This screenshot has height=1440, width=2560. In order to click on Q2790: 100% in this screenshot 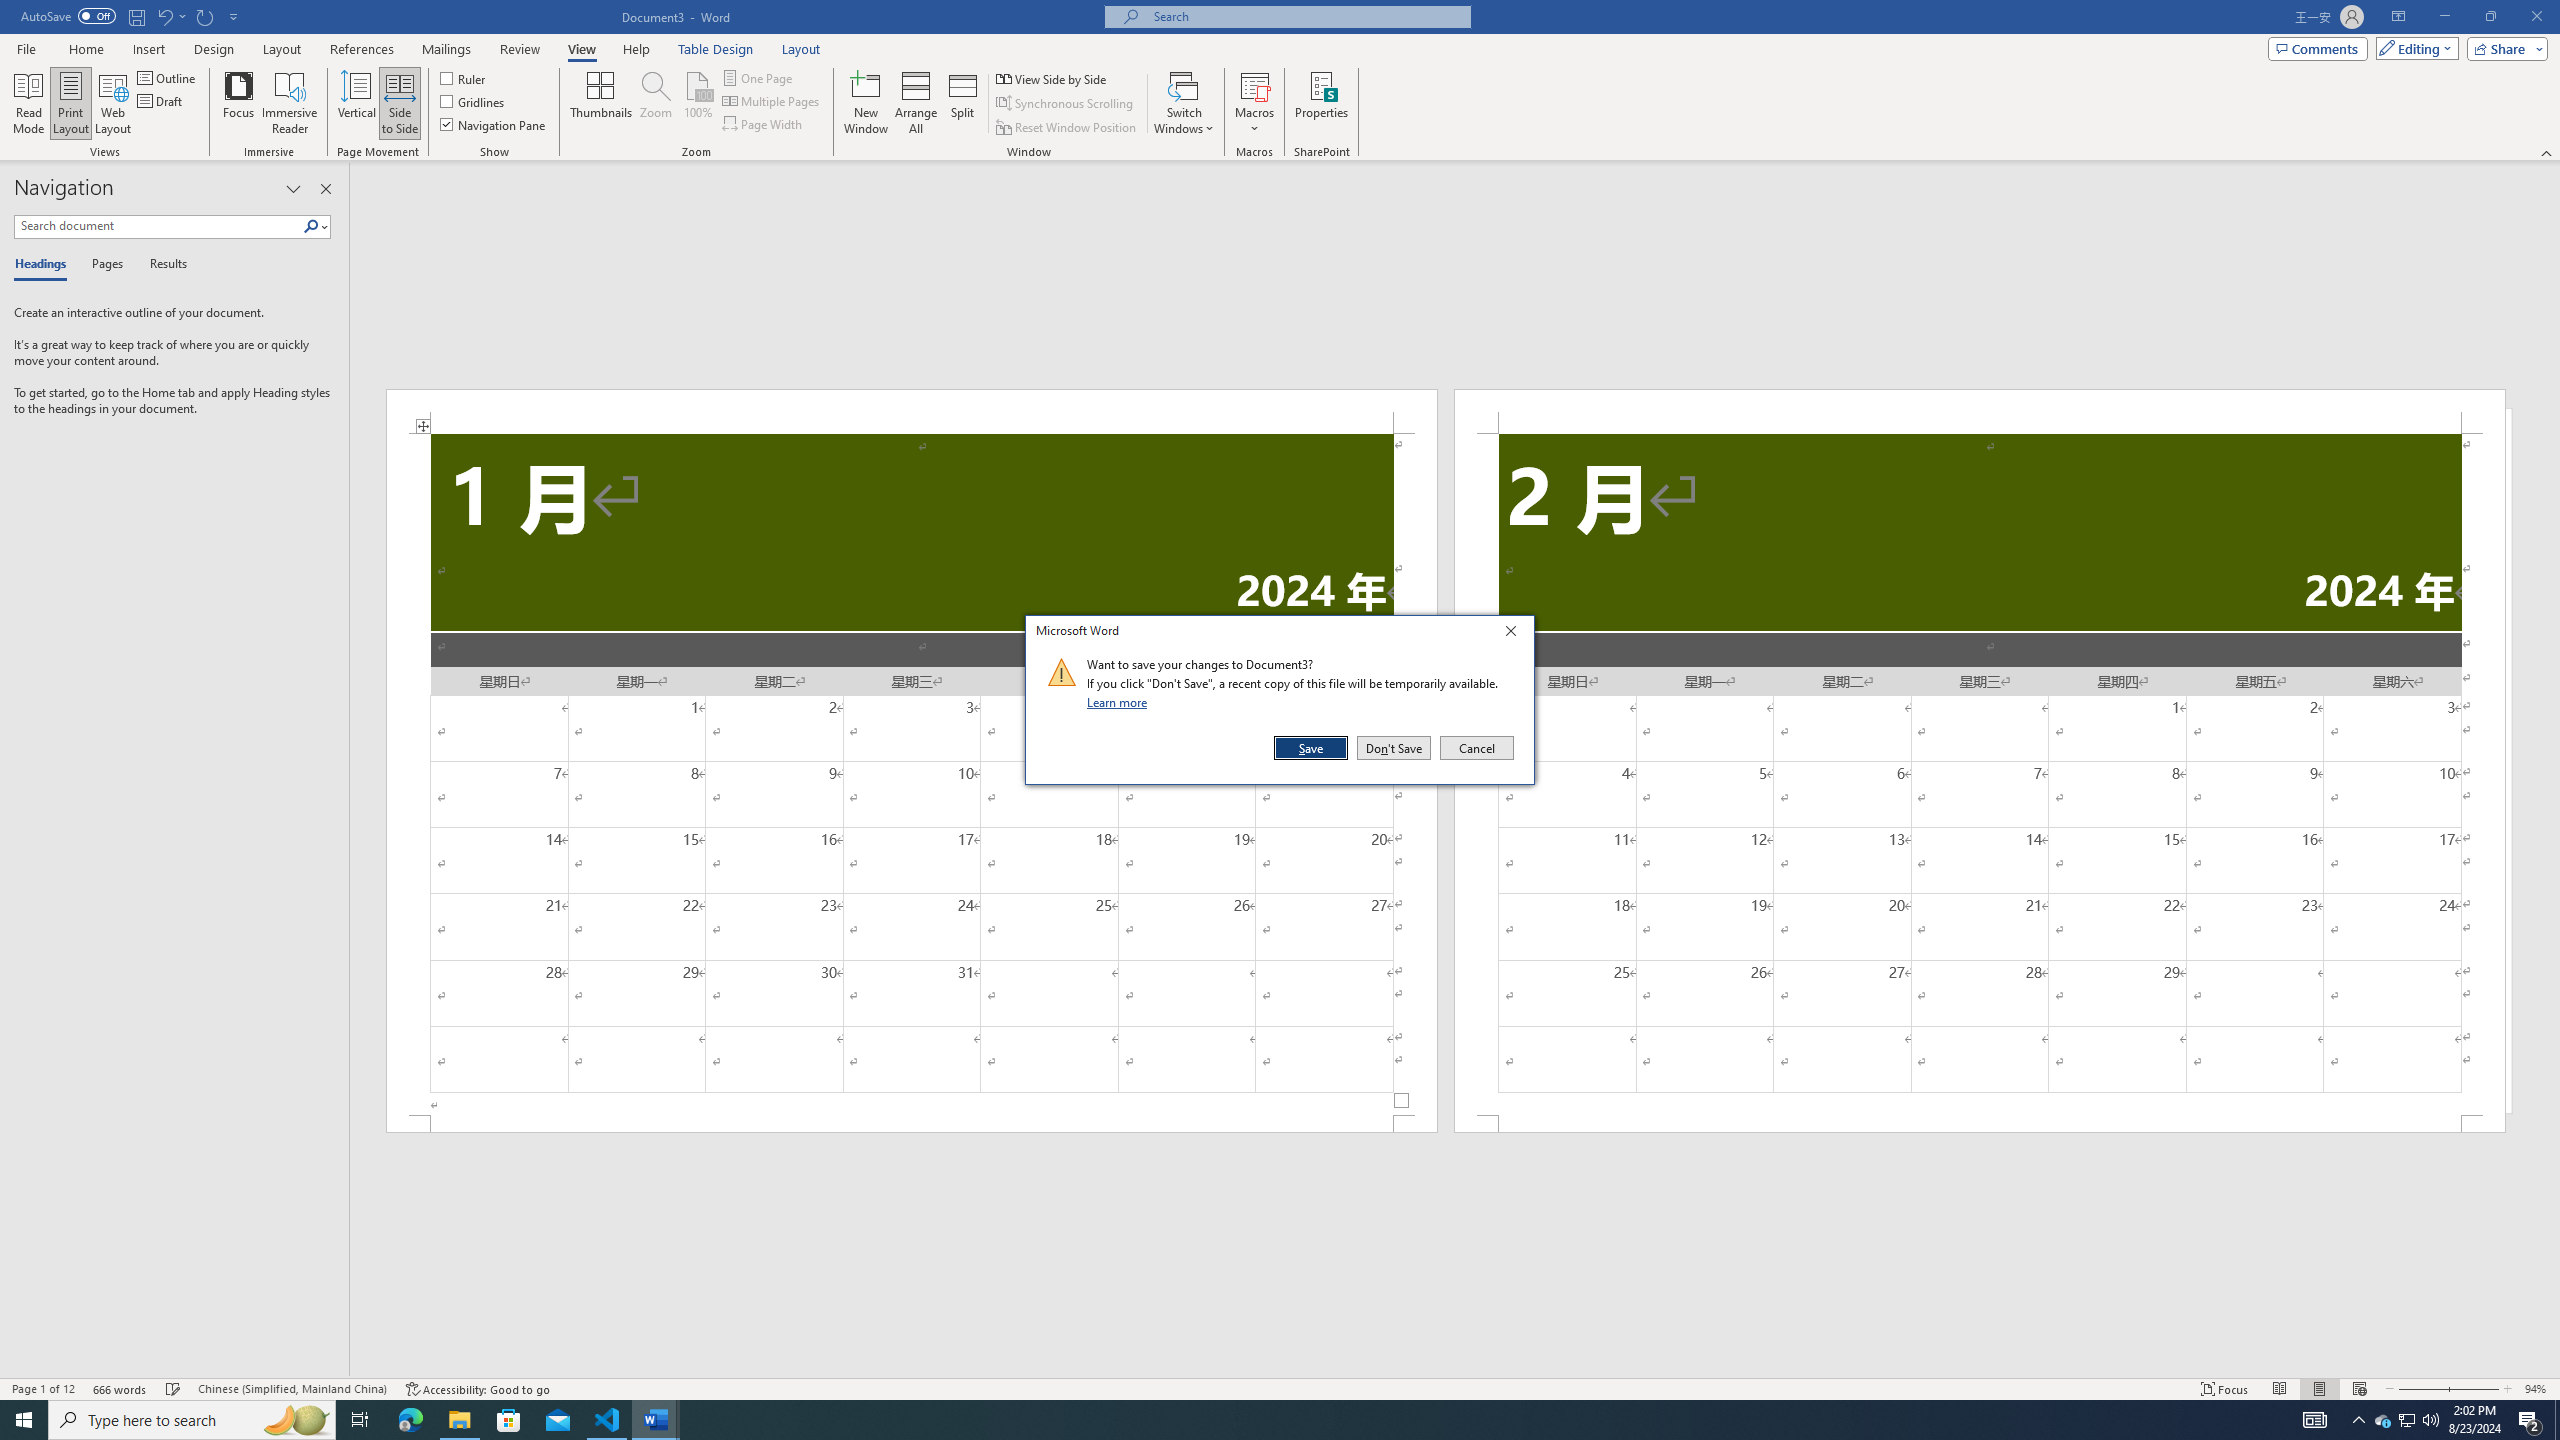, I will do `click(2430, 1420)`.